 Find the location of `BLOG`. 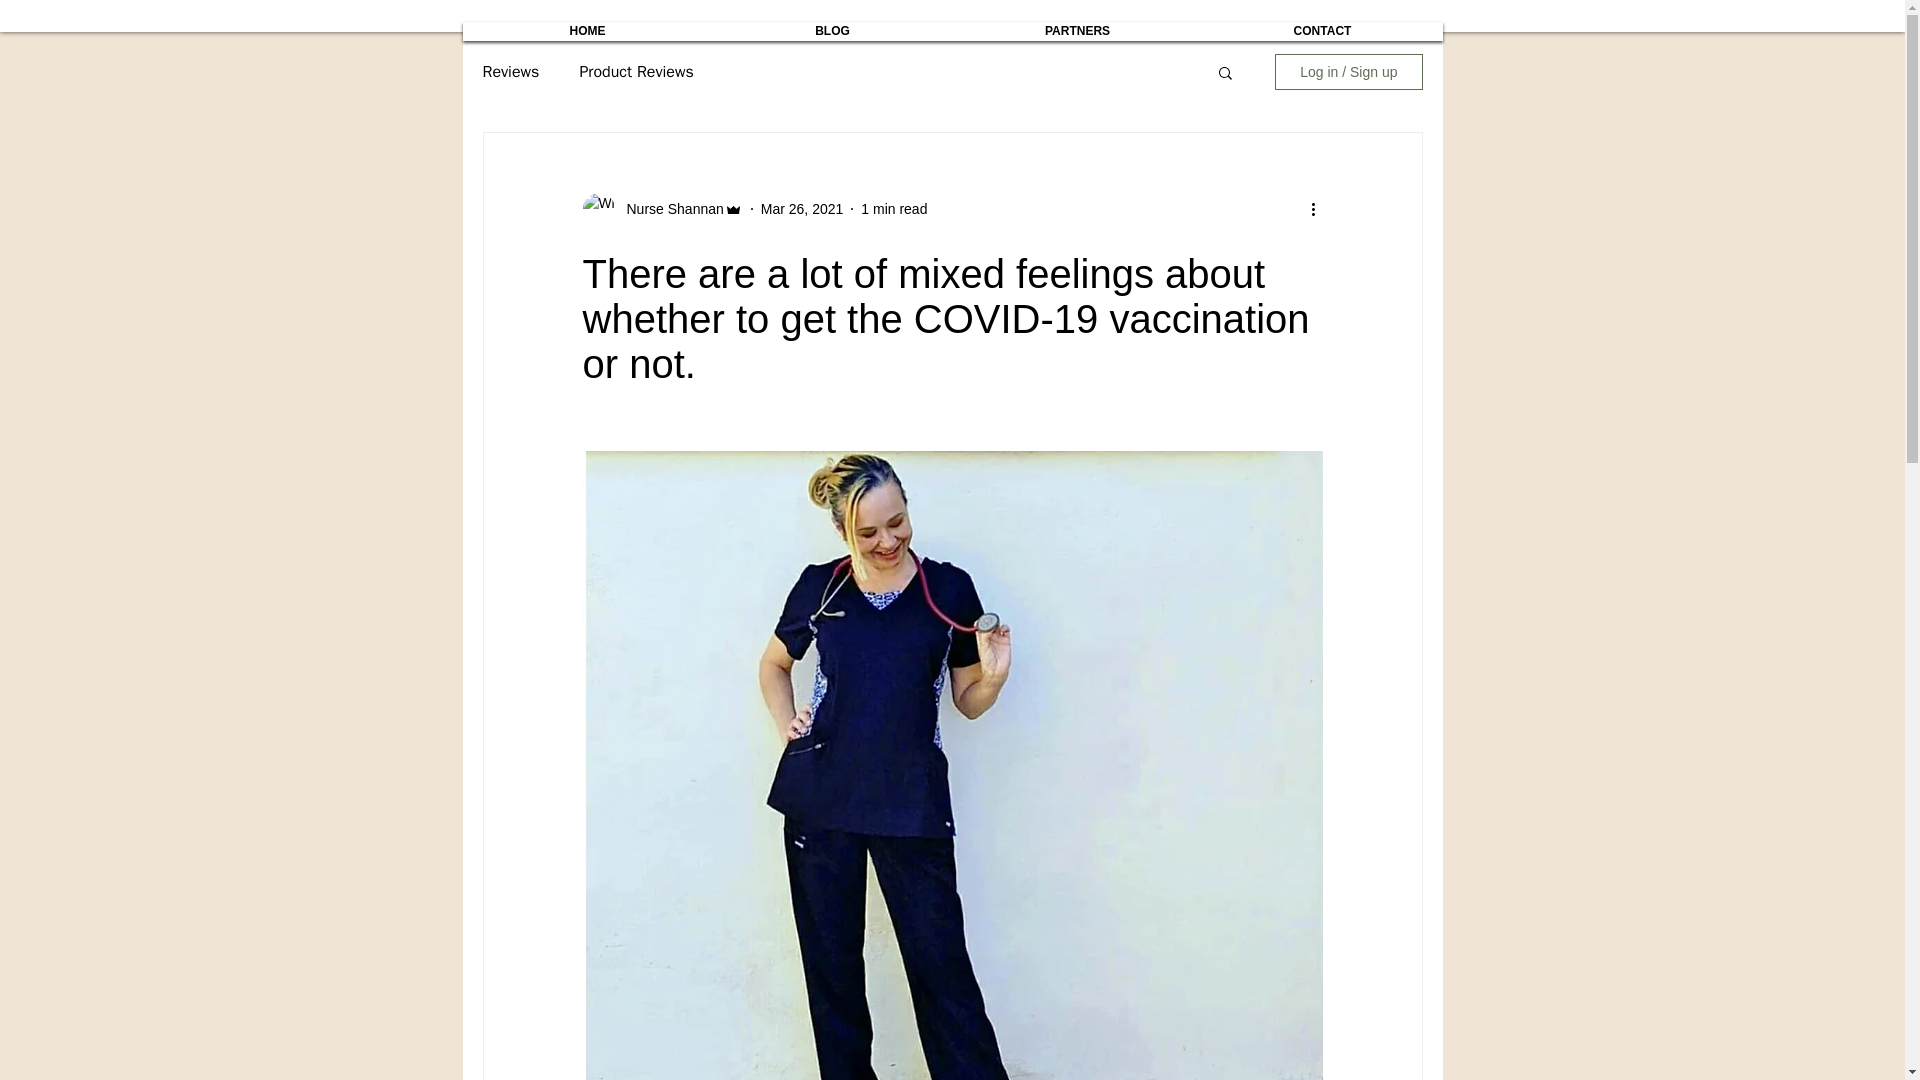

BLOG is located at coordinates (832, 30).